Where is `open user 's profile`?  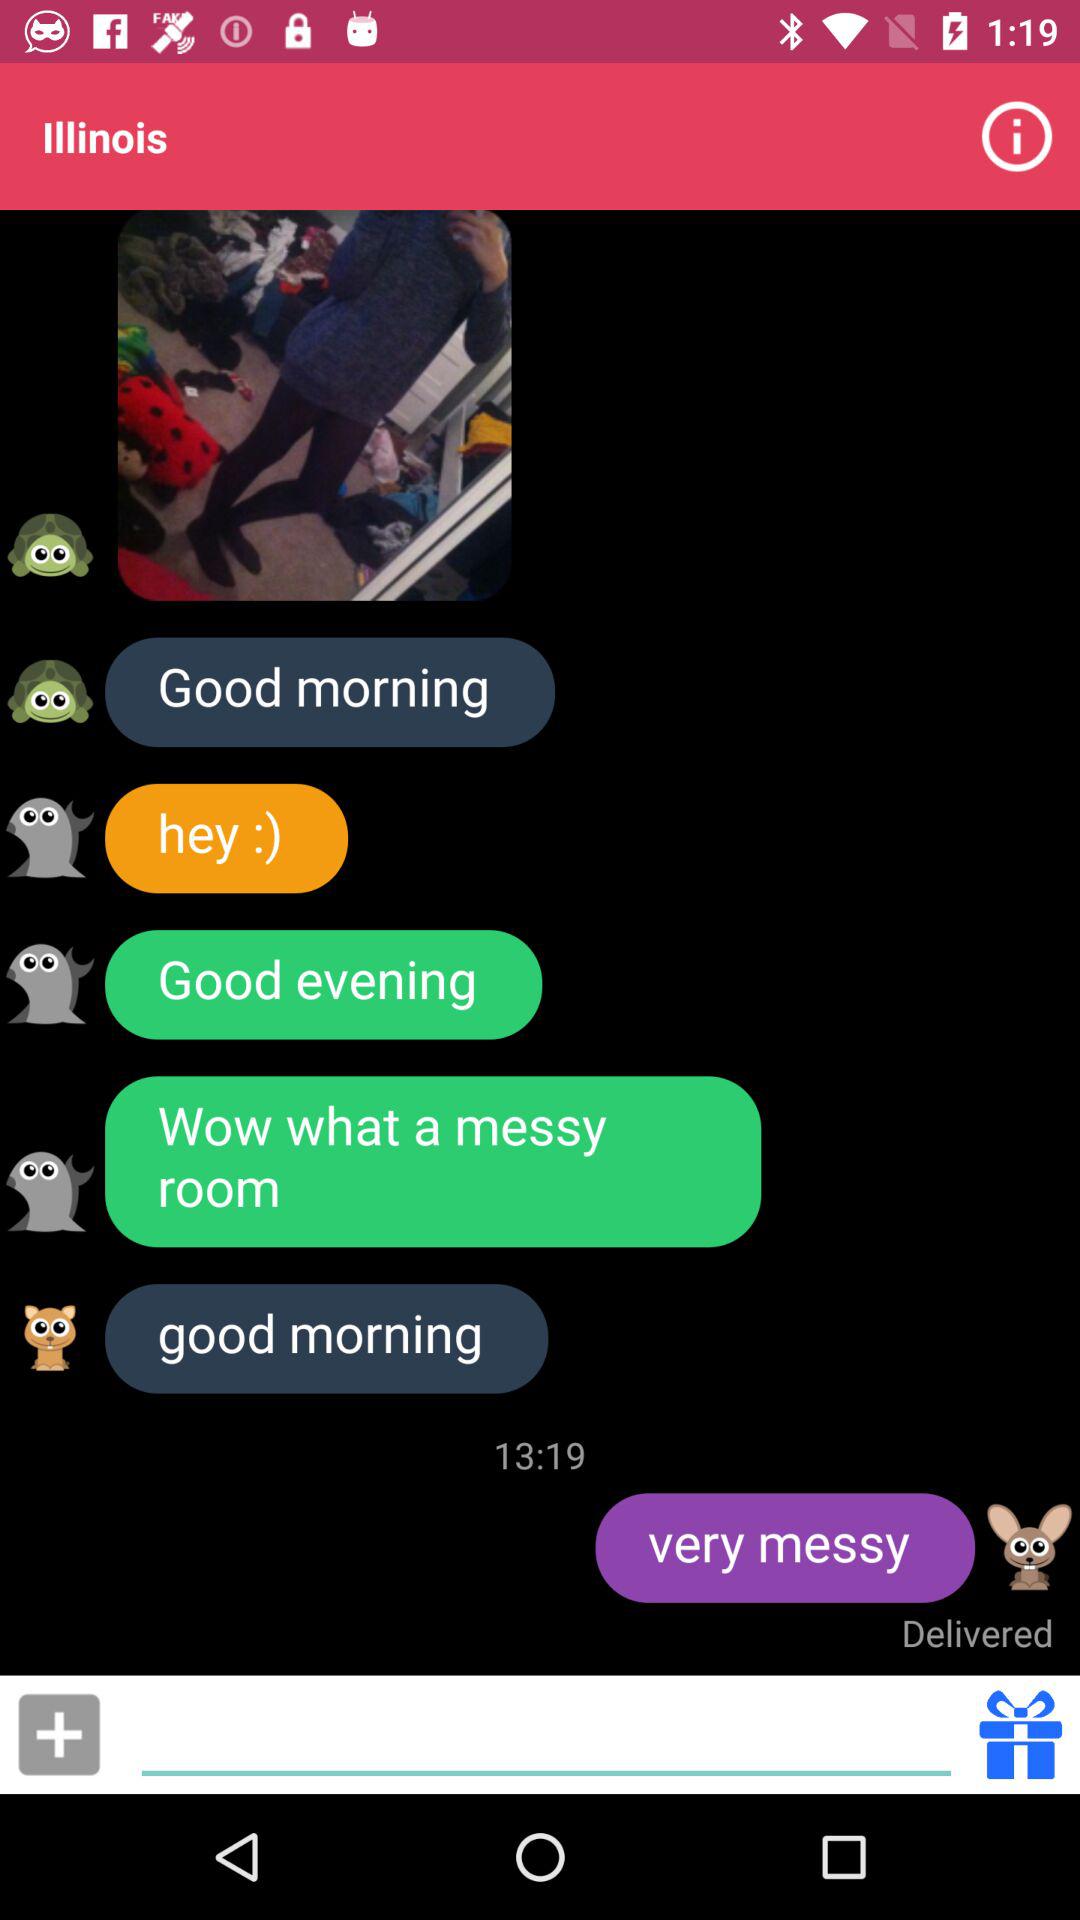
open user 's profile is located at coordinates (50, 691).